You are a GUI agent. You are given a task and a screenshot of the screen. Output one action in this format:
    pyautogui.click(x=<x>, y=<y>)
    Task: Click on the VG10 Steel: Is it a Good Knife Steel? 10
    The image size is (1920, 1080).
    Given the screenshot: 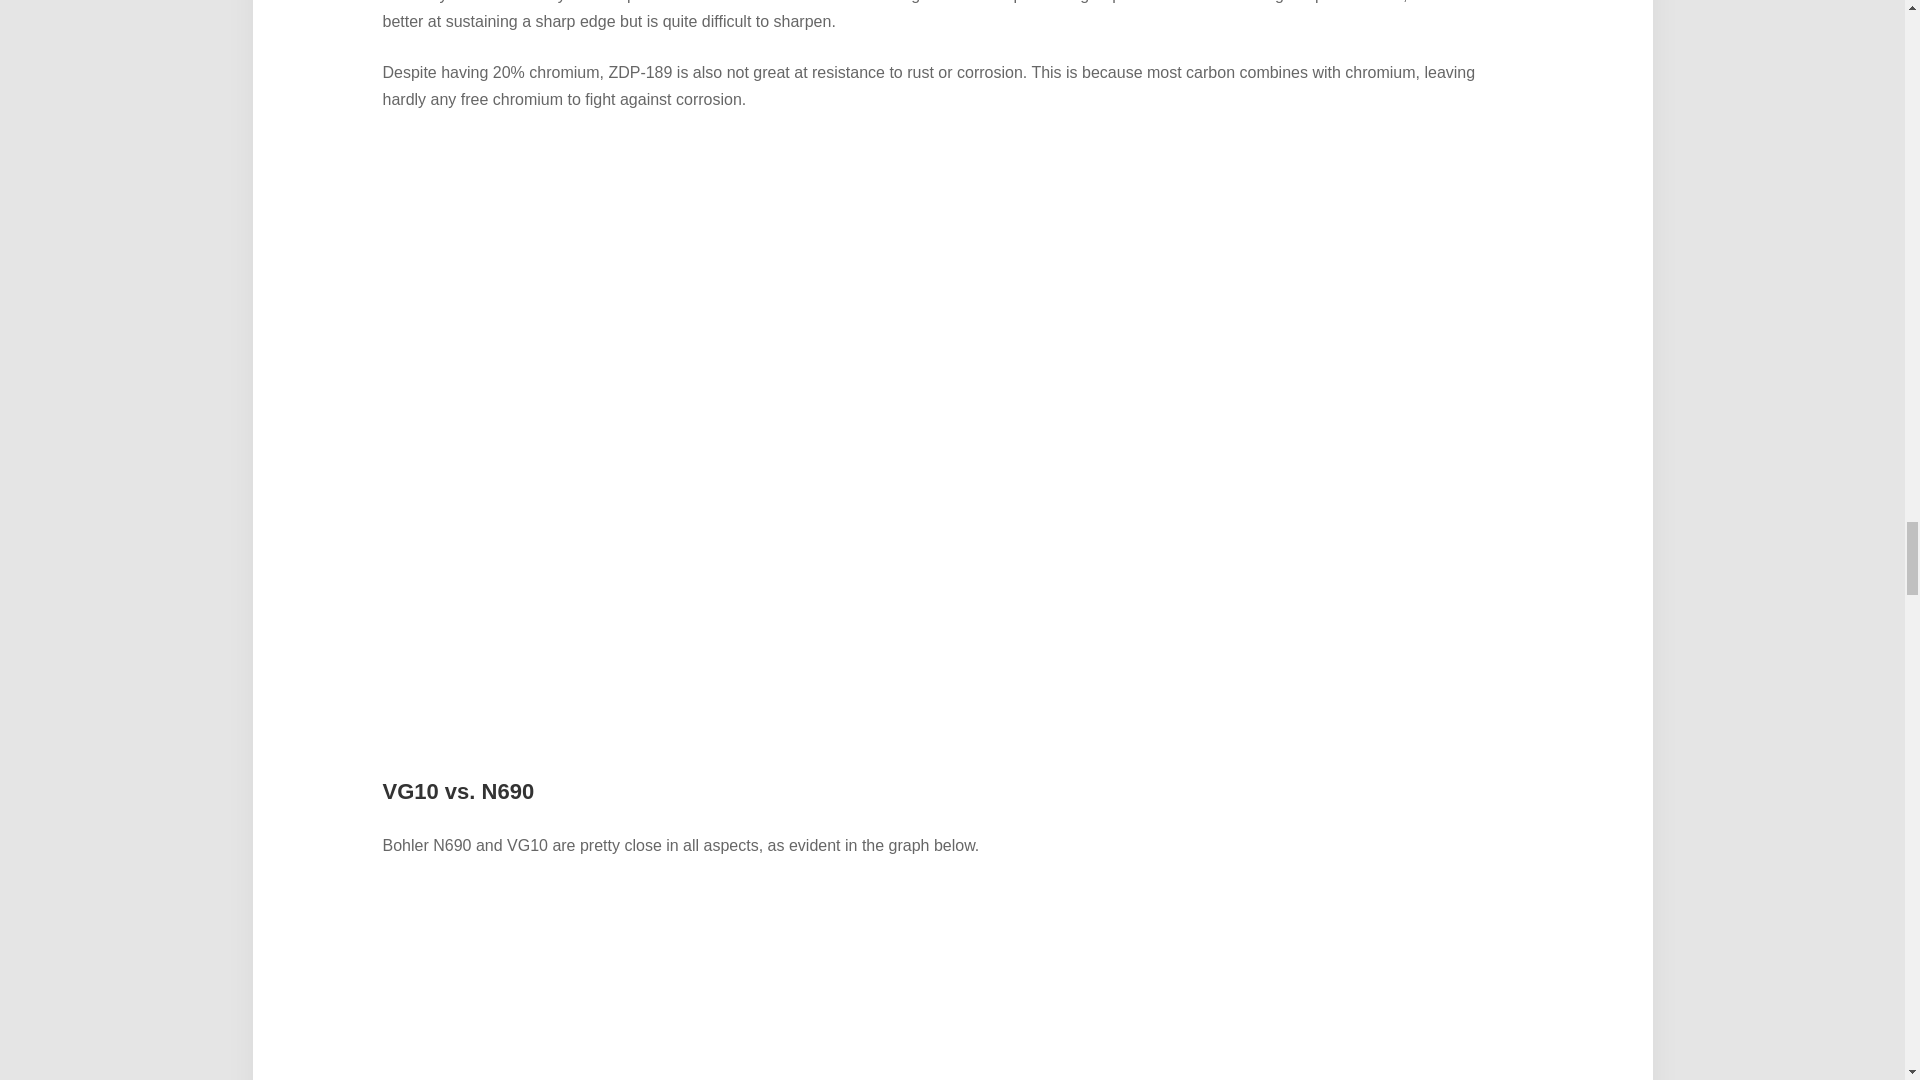 What is the action you would take?
    pyautogui.click(x=951, y=982)
    